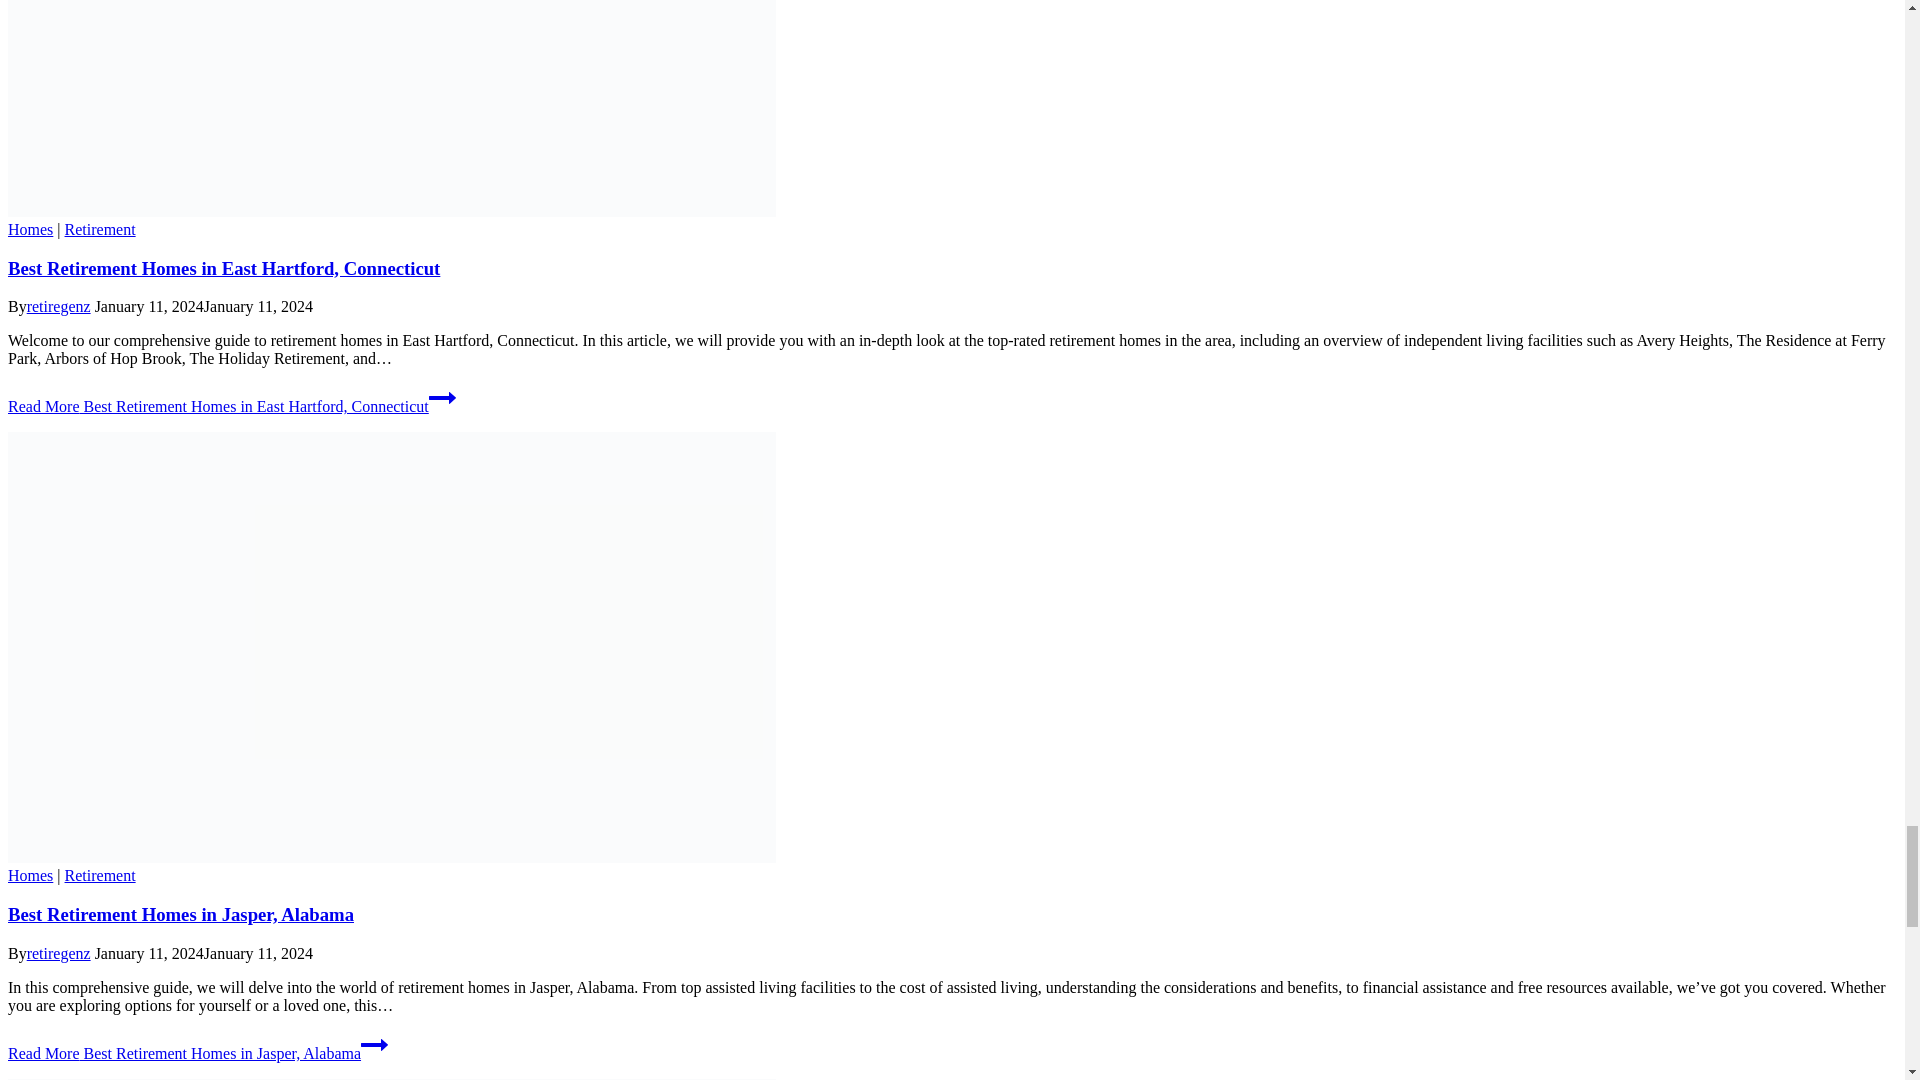 The image size is (1920, 1080). What do you see at coordinates (58, 306) in the screenshot?
I see `retiregenz` at bounding box center [58, 306].